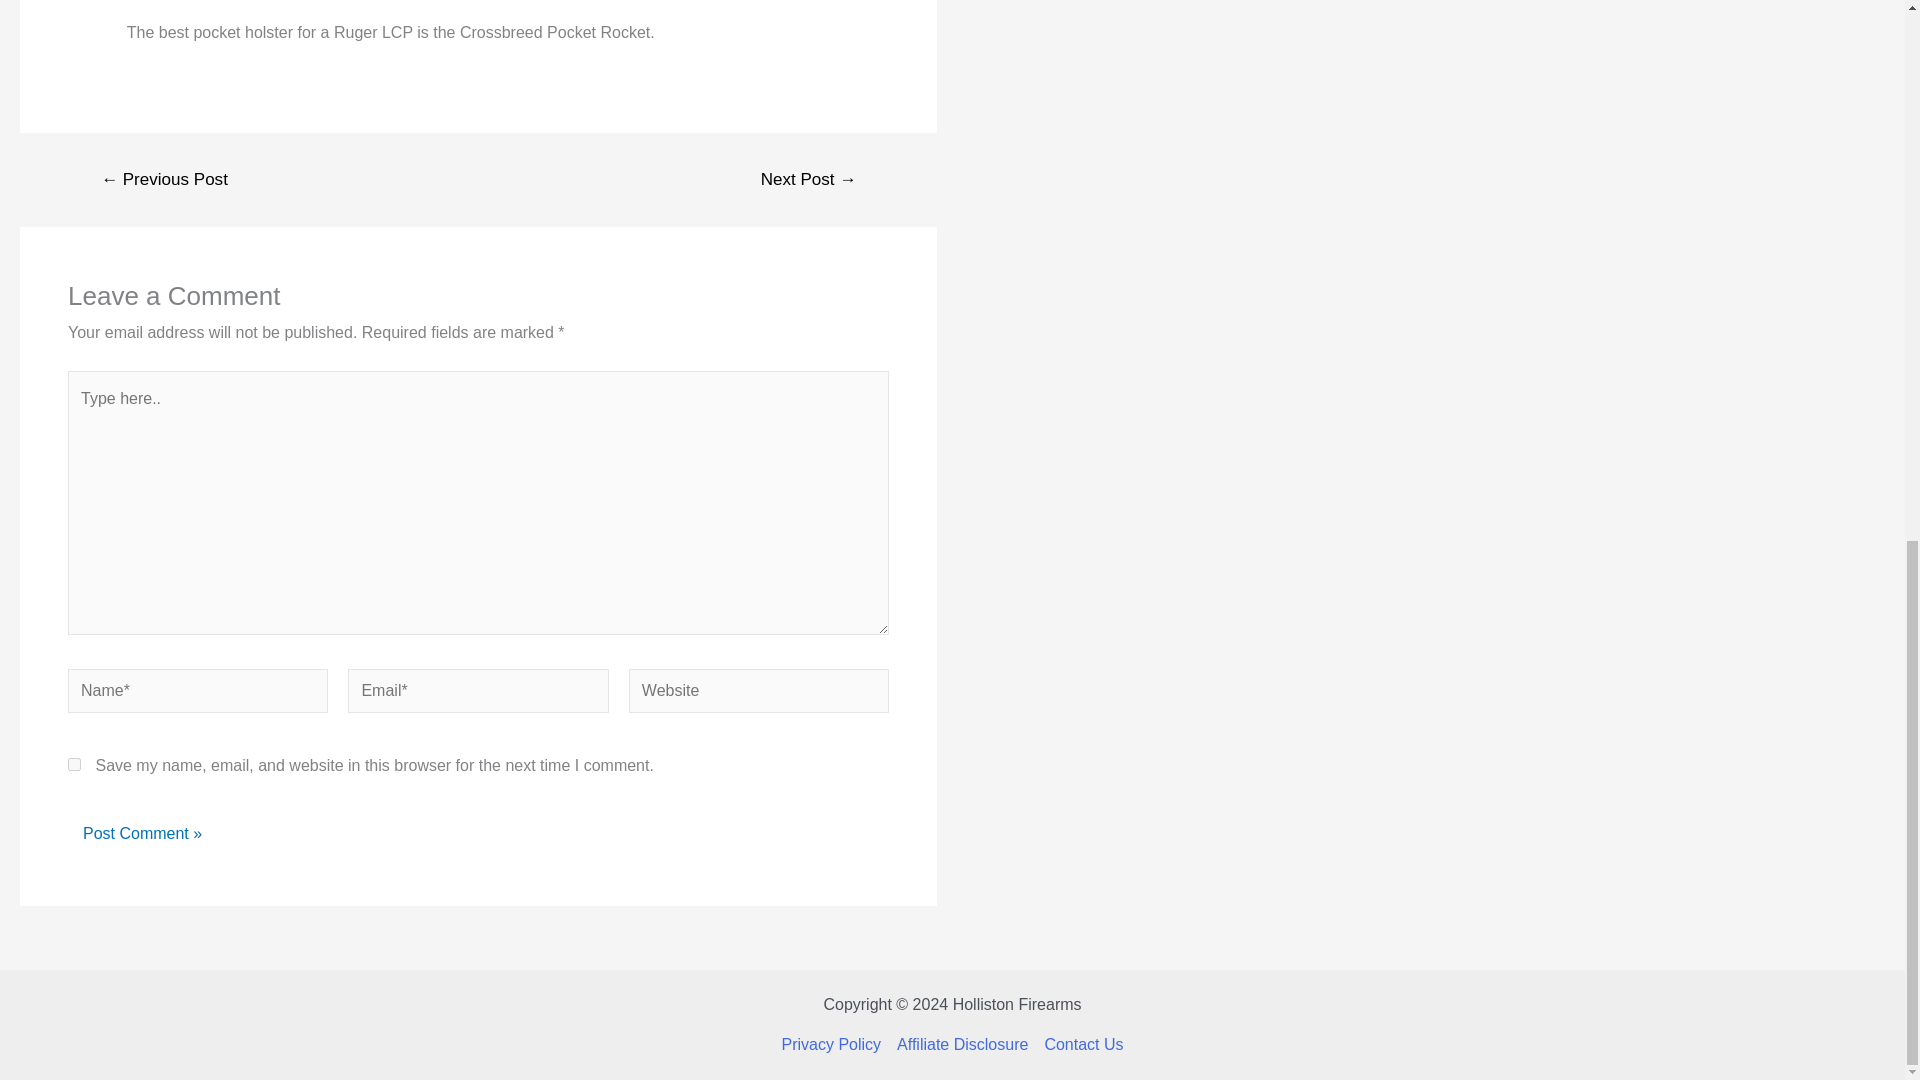 The height and width of the screenshot is (1080, 1920). Describe the element at coordinates (834, 1044) in the screenshot. I see `Privacy Policy` at that location.